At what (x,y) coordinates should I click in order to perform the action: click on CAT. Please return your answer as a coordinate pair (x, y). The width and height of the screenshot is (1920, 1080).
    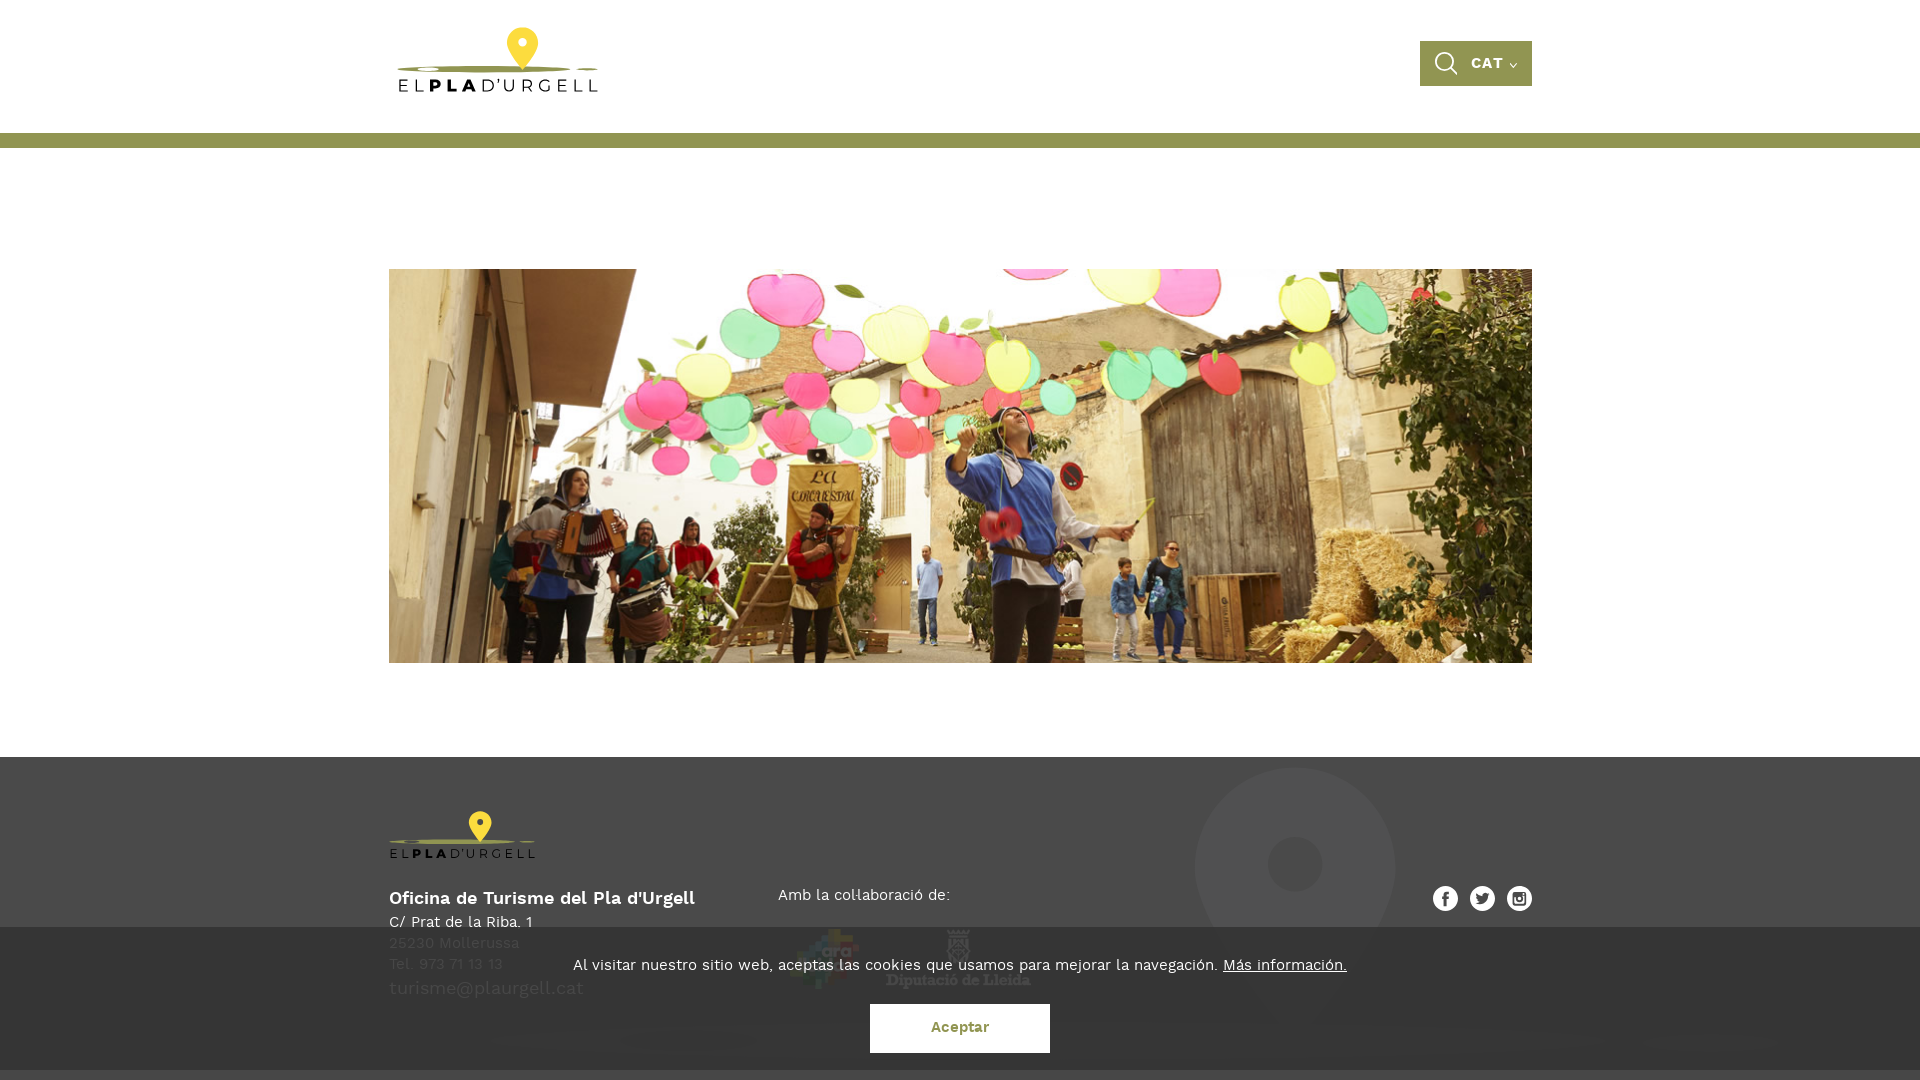
    Looking at the image, I should click on (1494, 64).